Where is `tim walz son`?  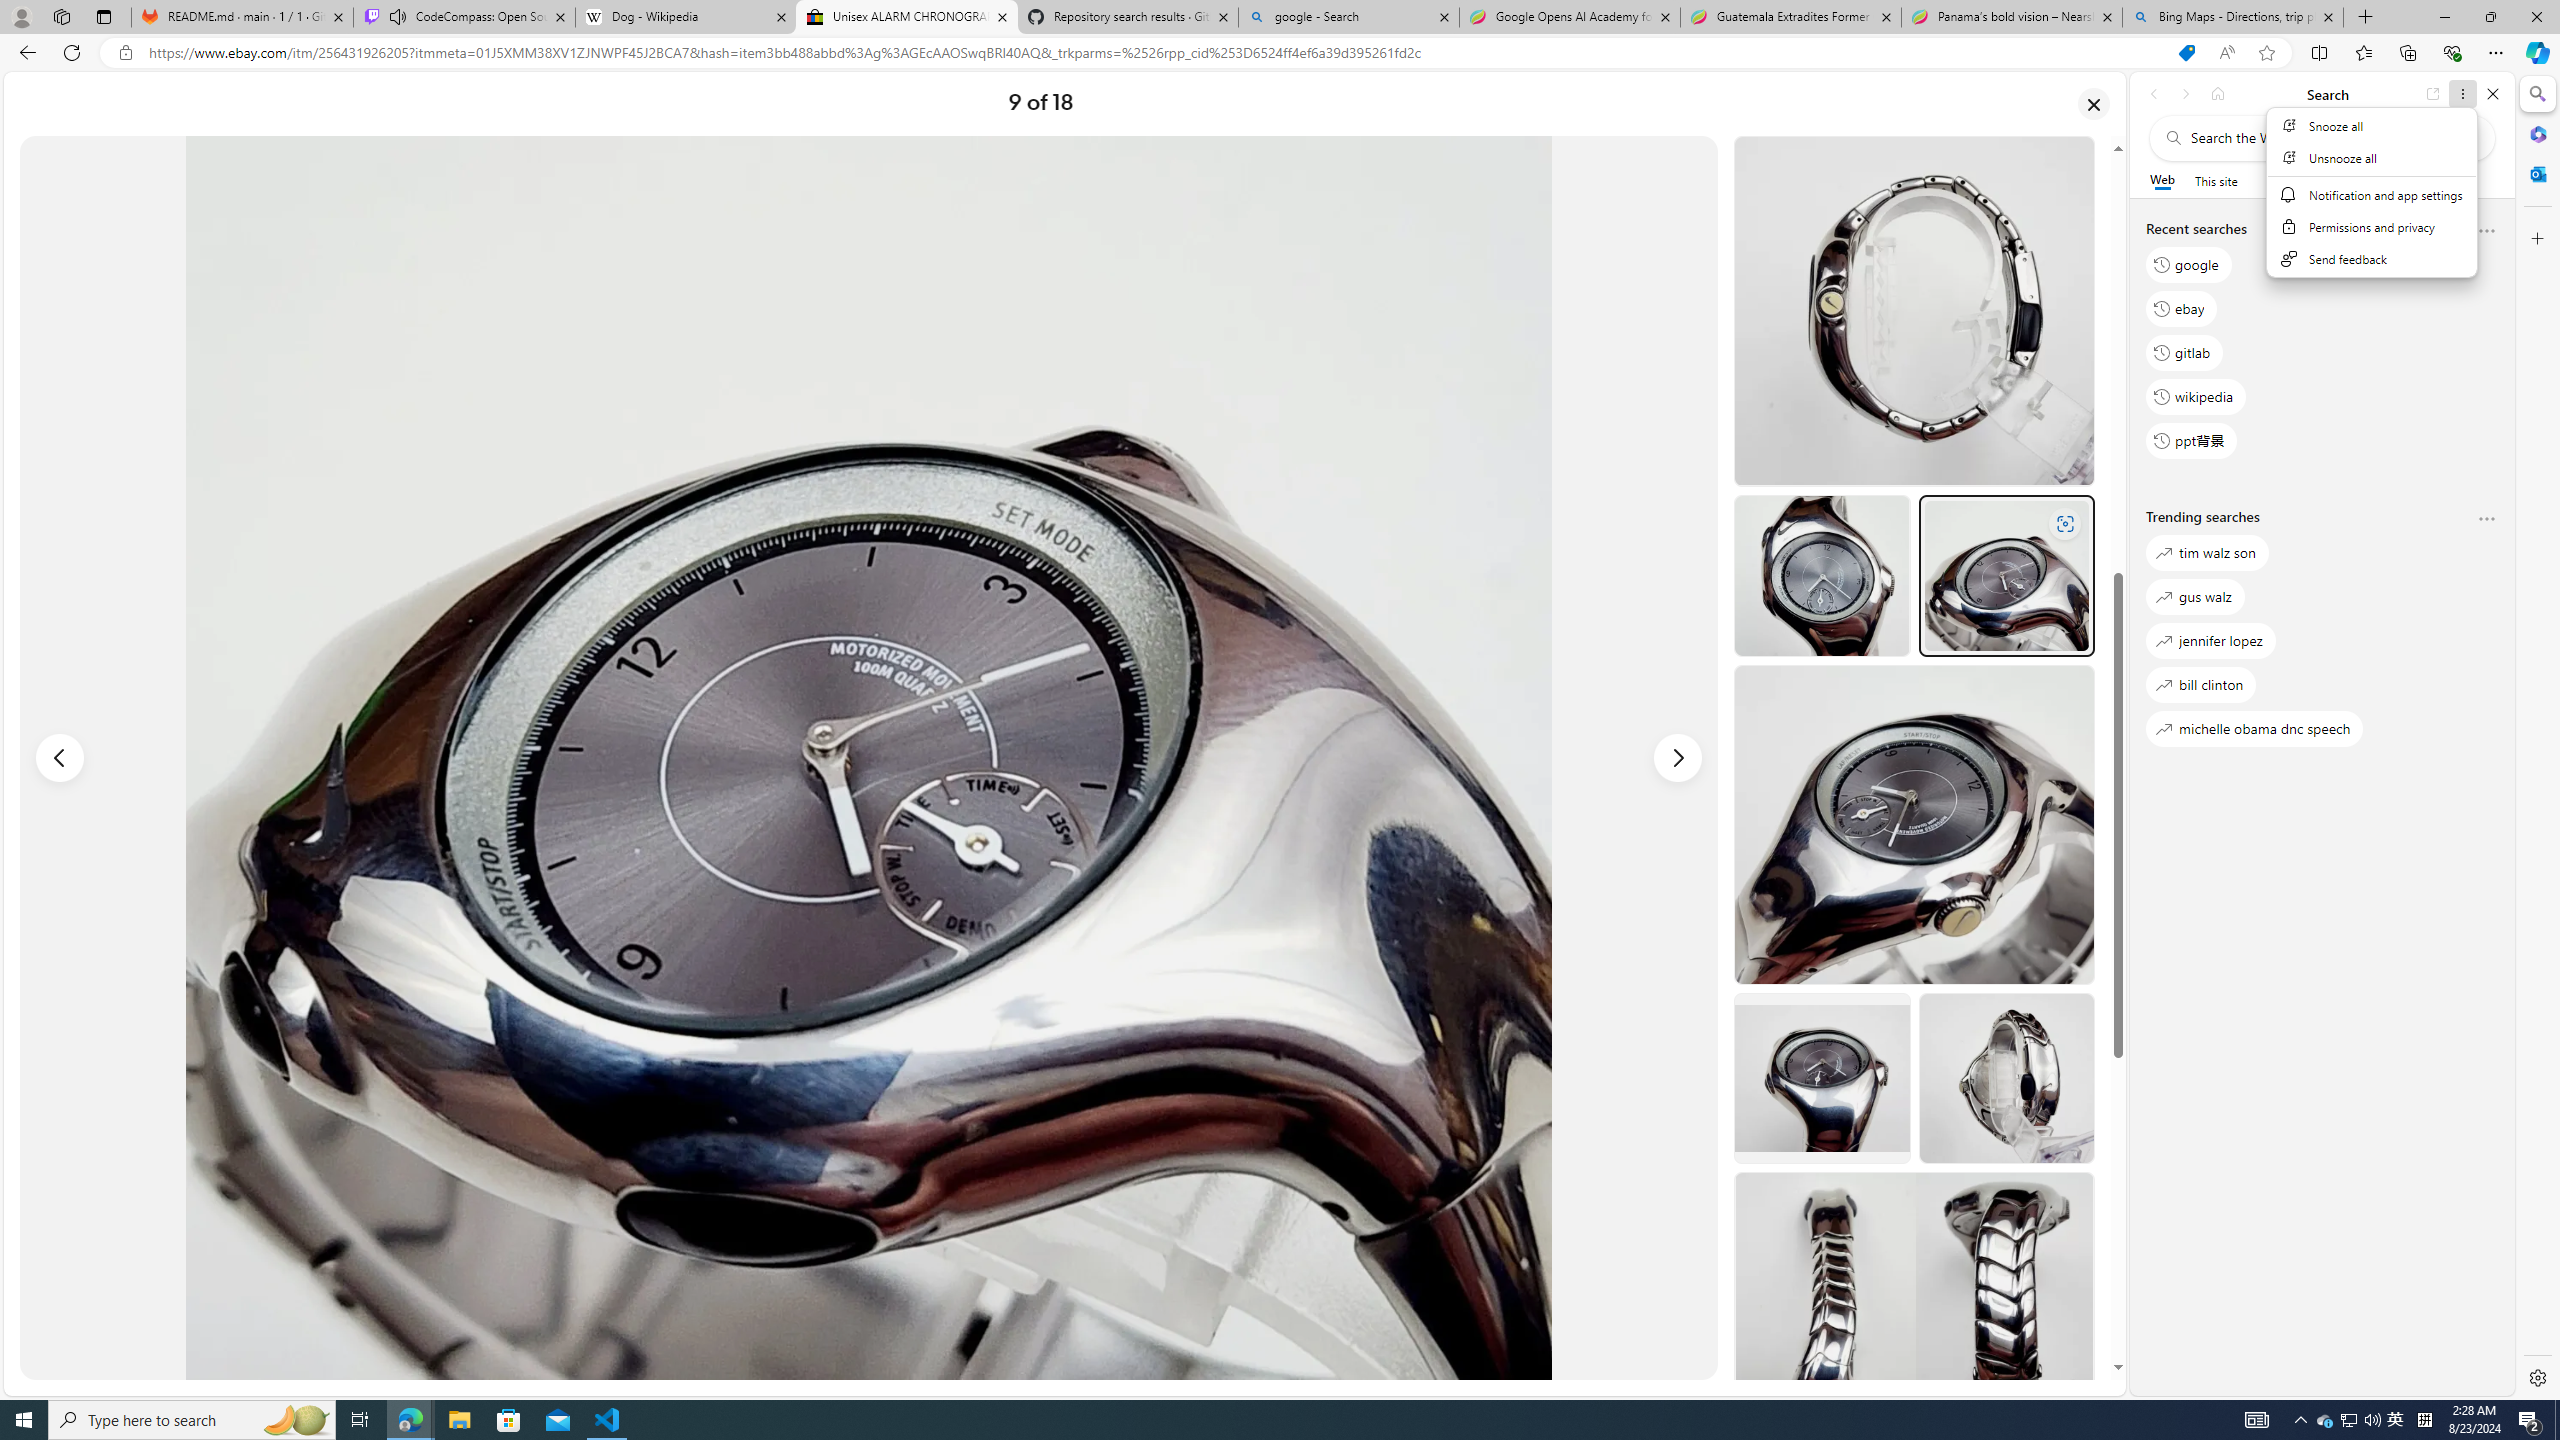 tim walz son is located at coordinates (2206, 553).